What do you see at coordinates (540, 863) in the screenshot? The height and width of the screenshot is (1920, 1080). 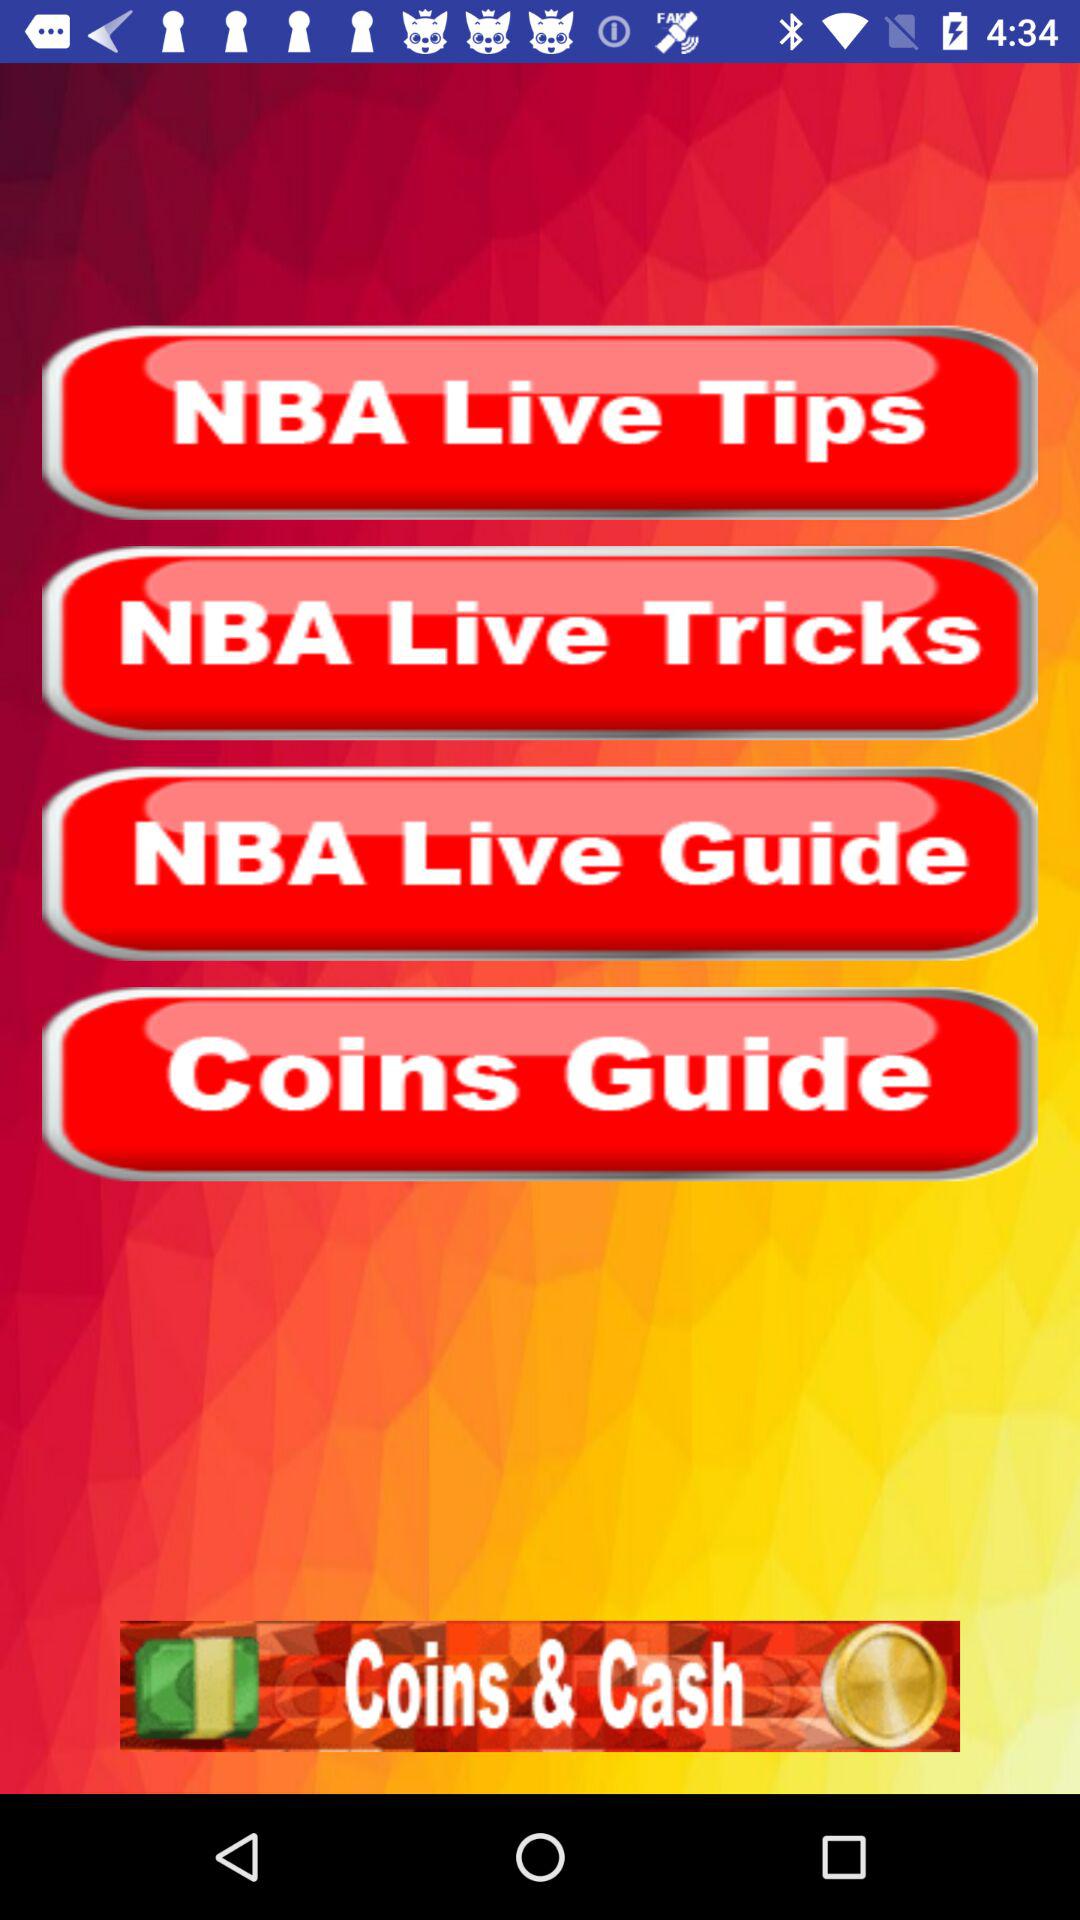 I see `open nba live guide` at bounding box center [540, 863].